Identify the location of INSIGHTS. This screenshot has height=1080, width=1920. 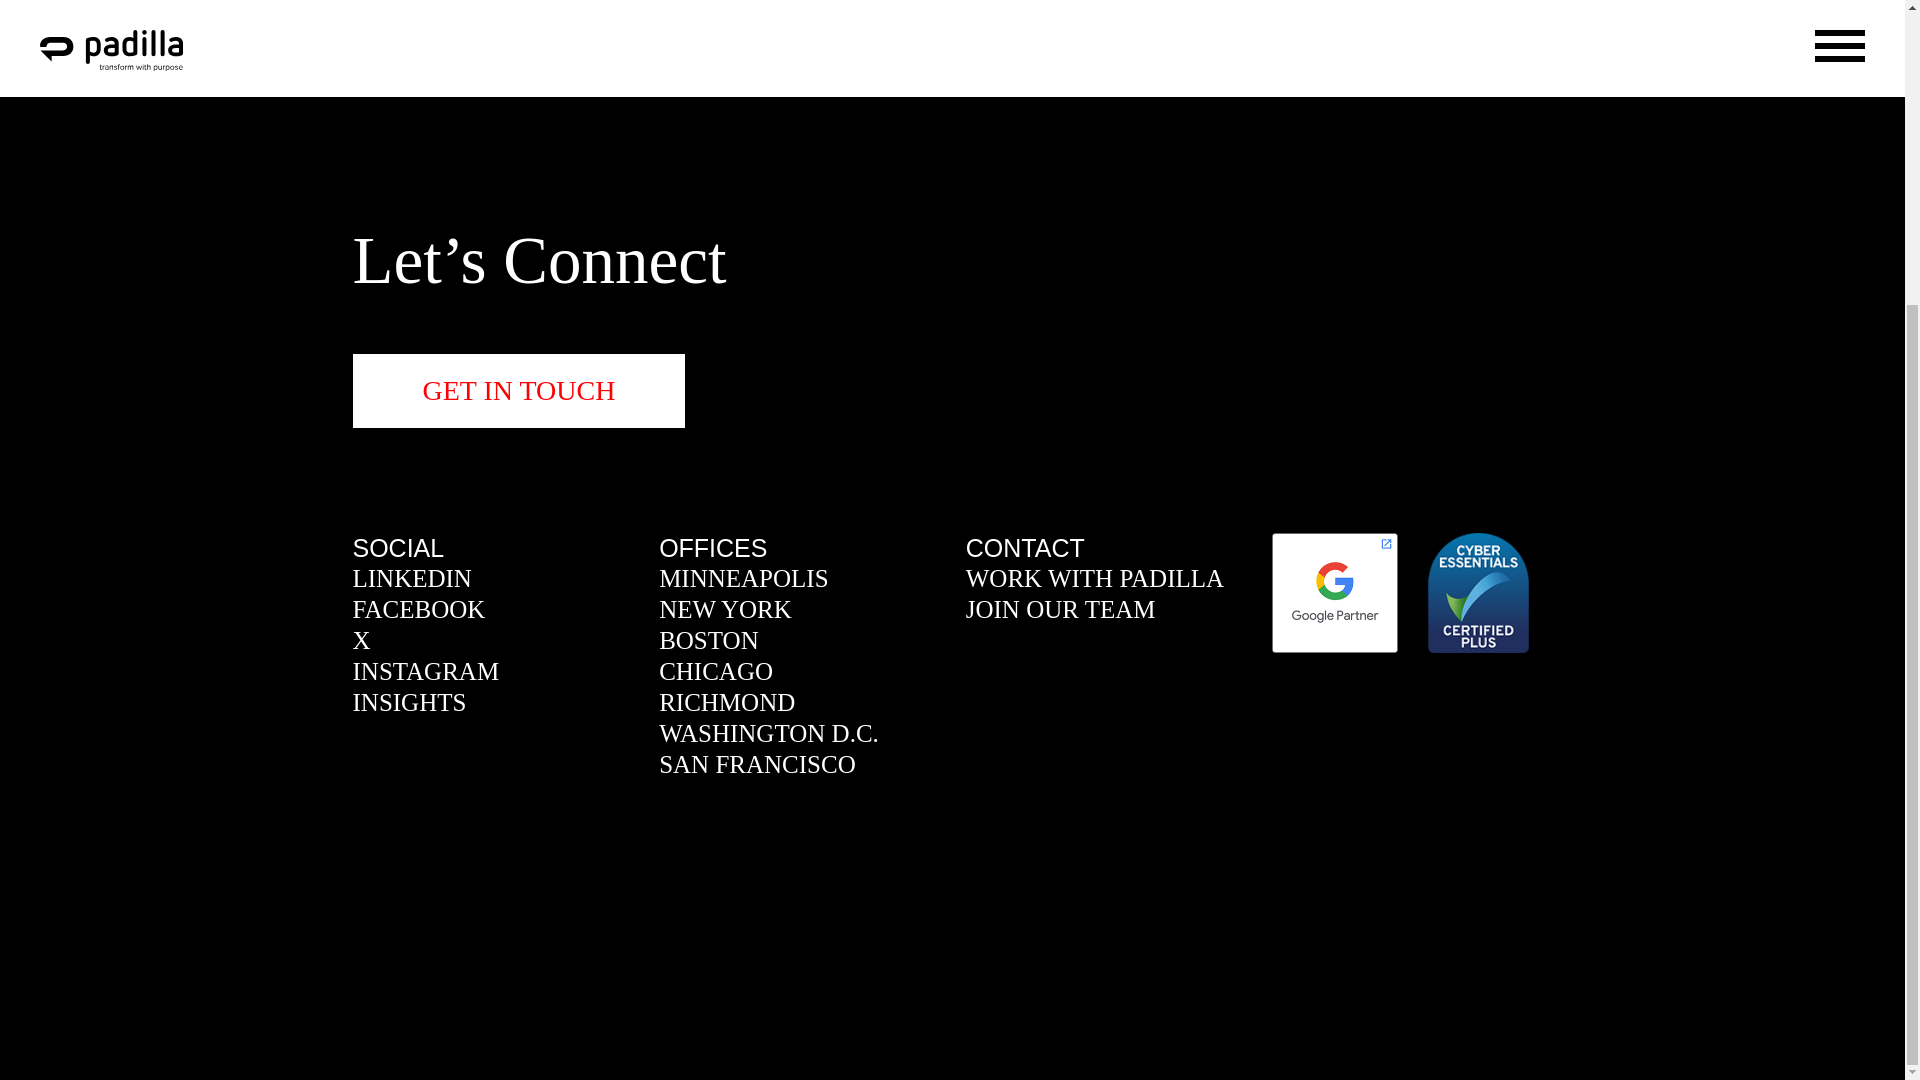
(408, 702).